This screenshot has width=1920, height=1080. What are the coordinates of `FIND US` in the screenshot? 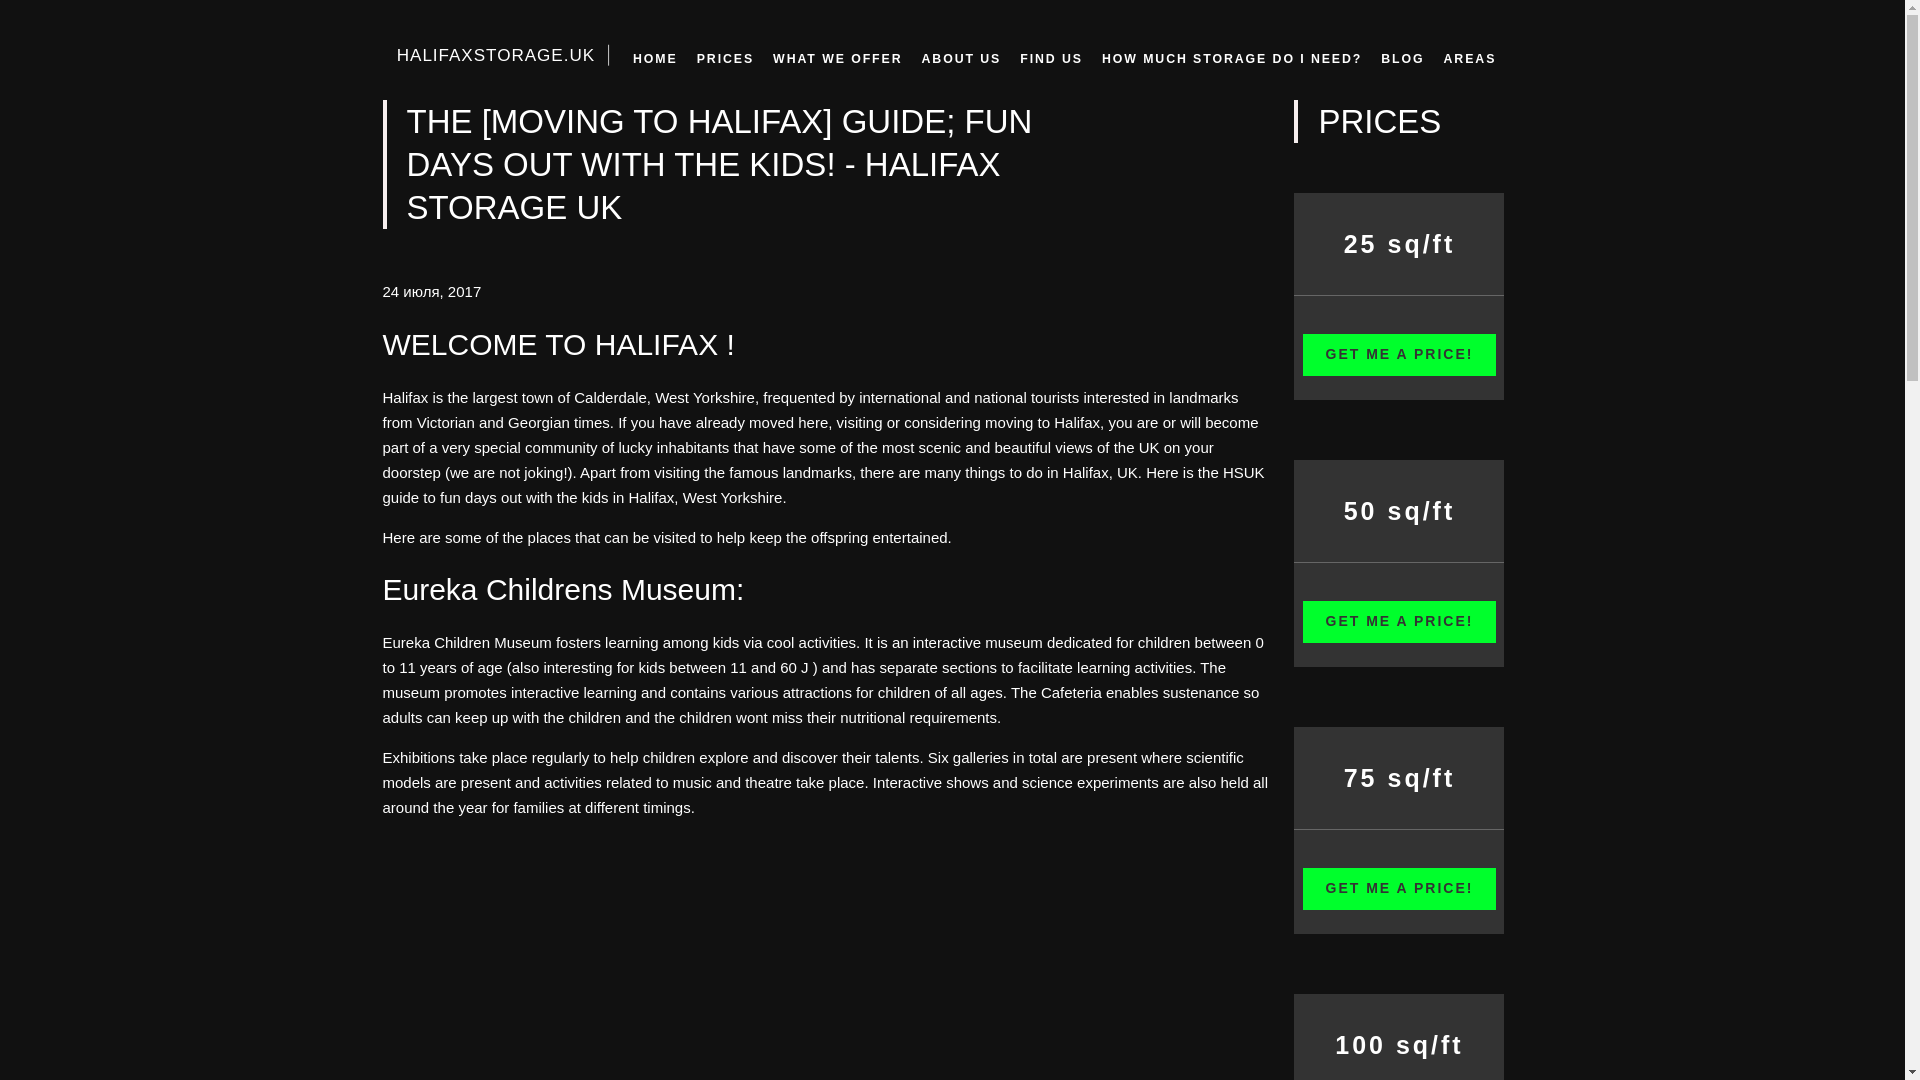 It's located at (1052, 60).